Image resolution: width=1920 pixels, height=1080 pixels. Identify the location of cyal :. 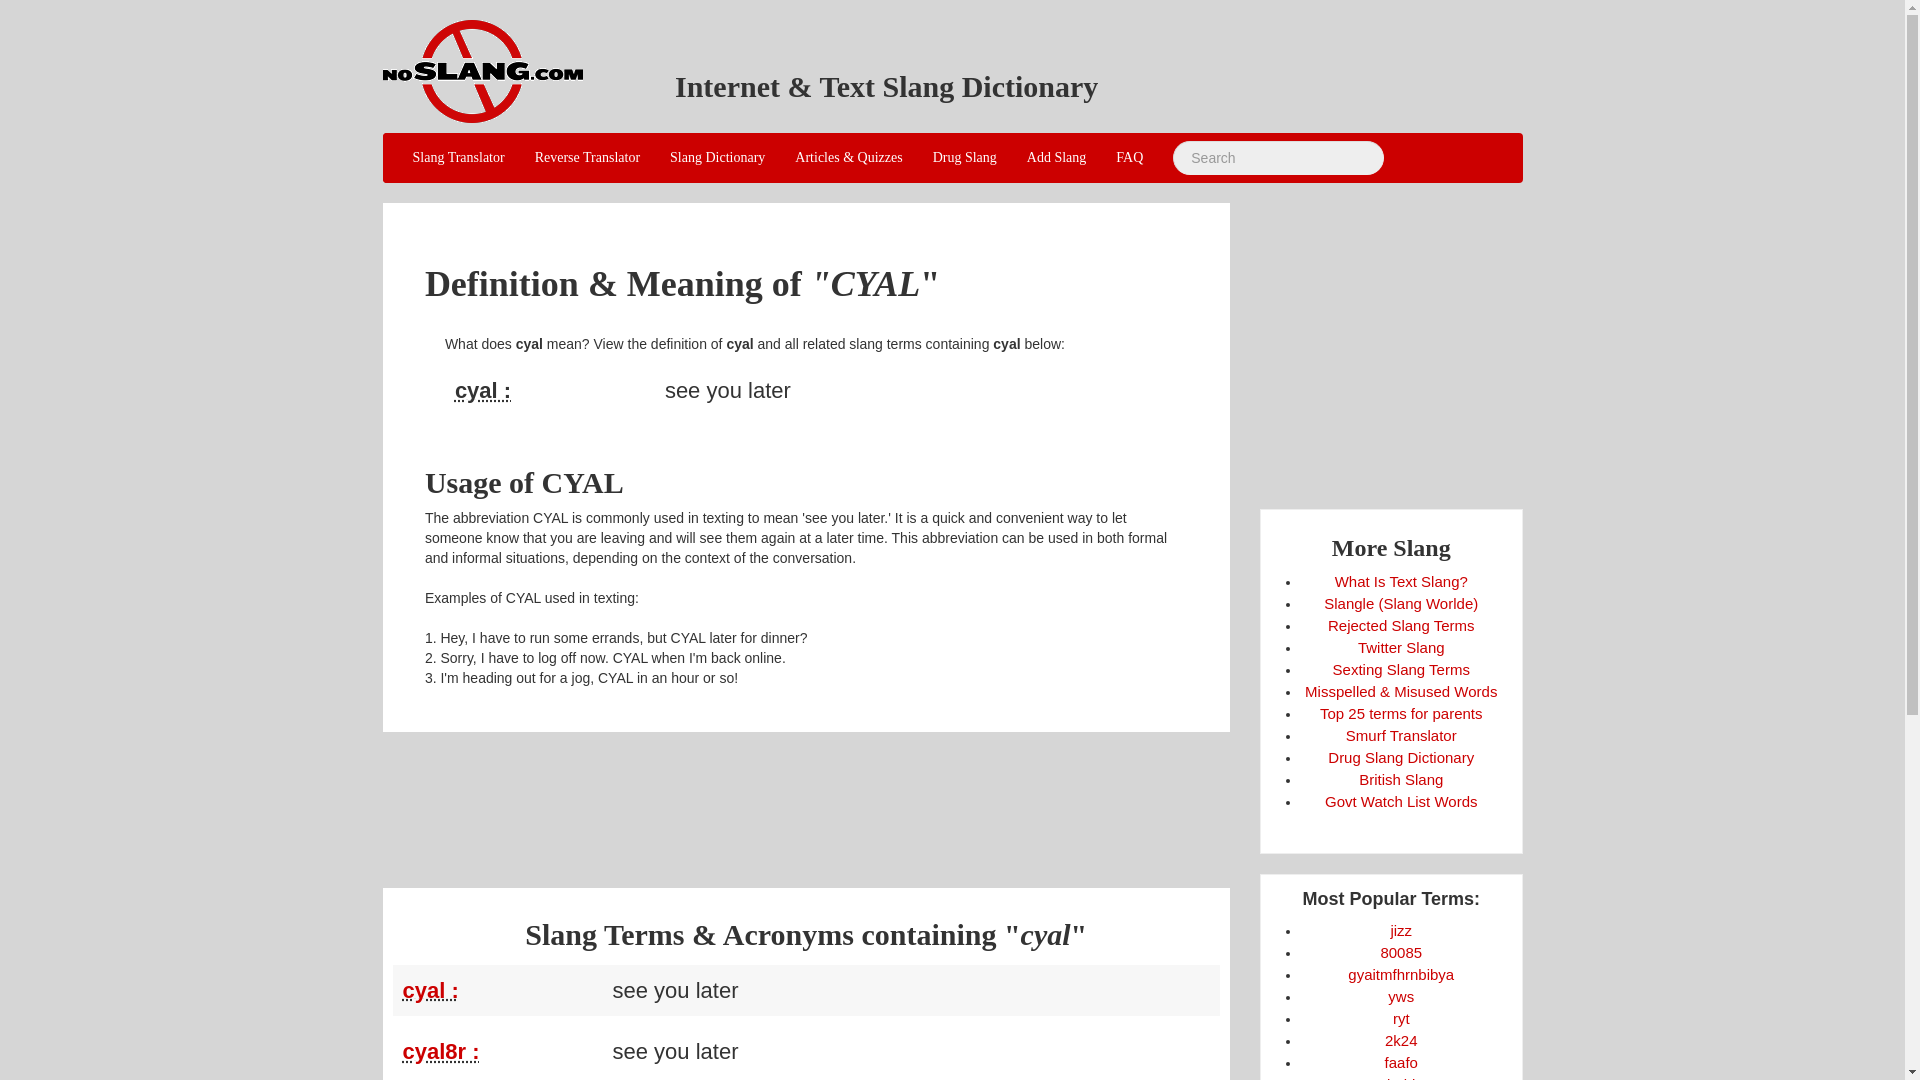
(430, 990).